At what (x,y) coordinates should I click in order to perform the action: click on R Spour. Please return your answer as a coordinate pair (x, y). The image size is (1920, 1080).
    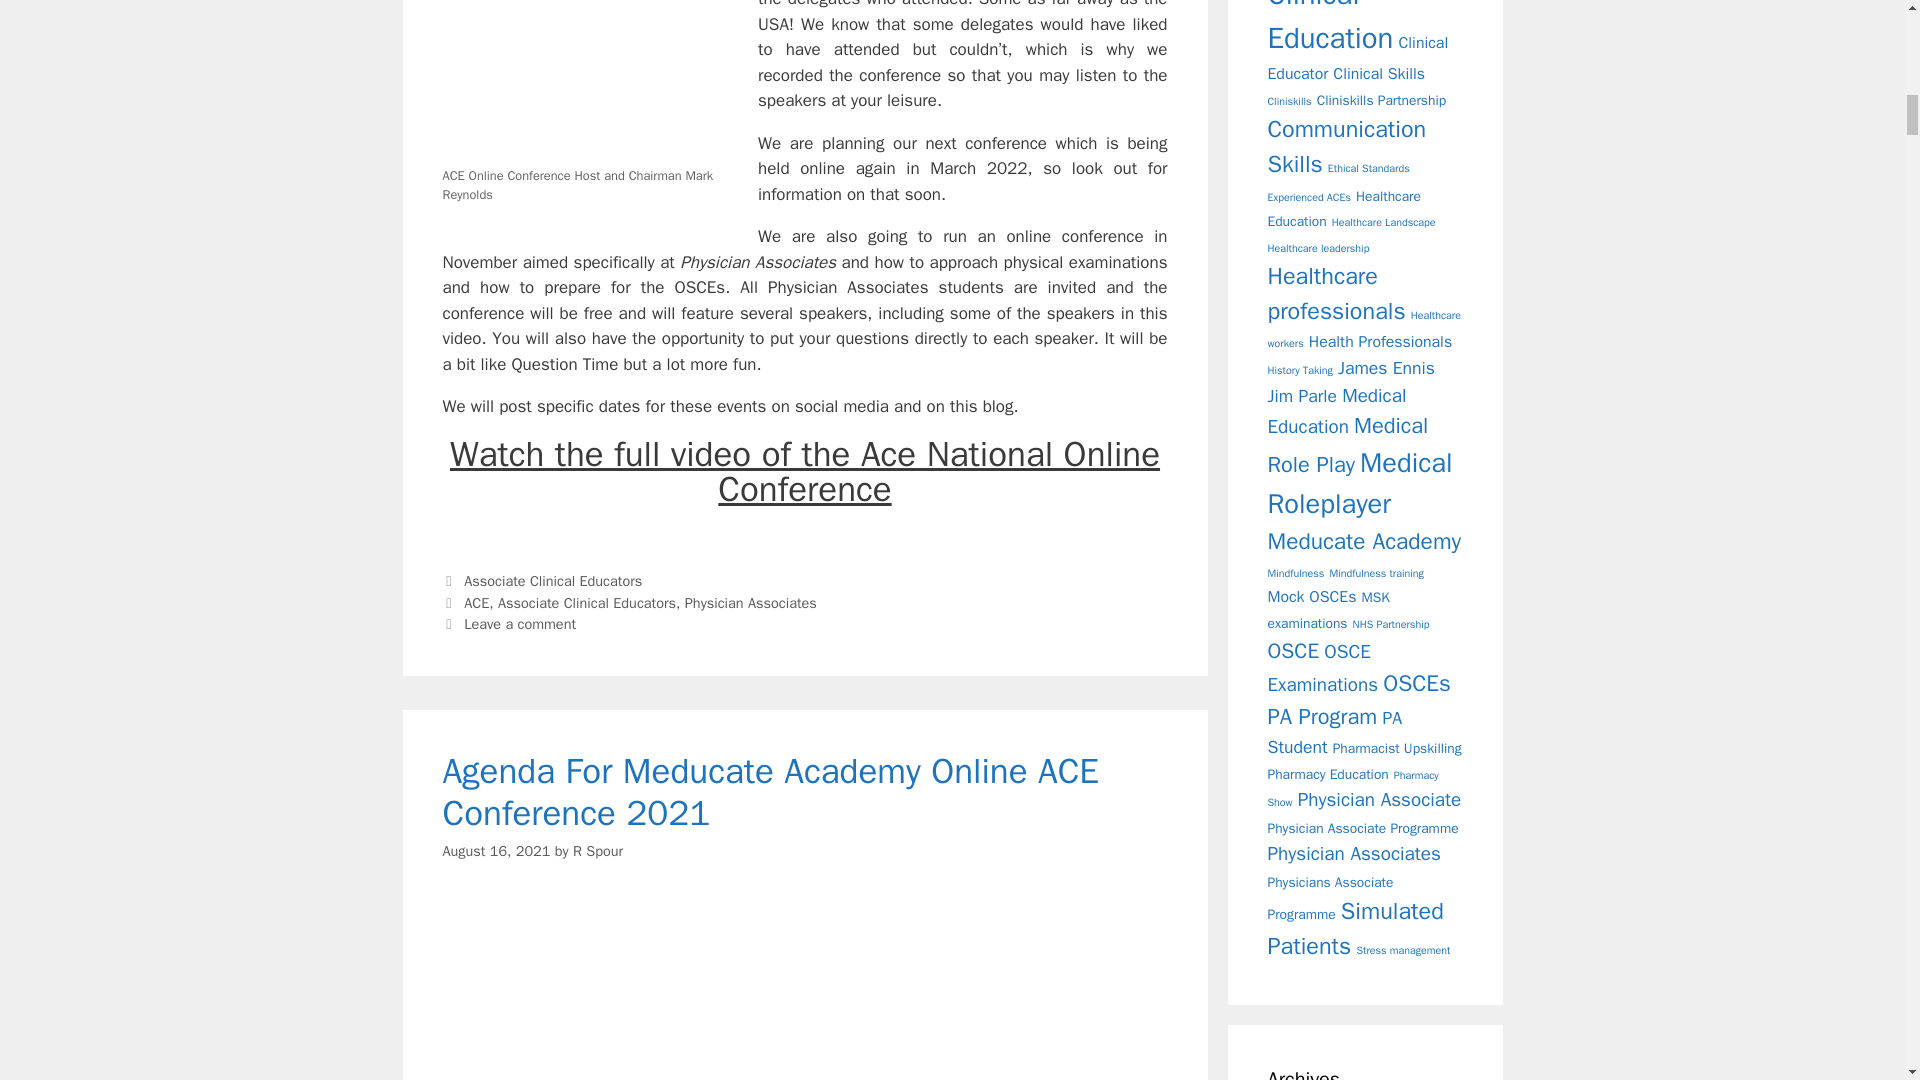
    Looking at the image, I should click on (597, 850).